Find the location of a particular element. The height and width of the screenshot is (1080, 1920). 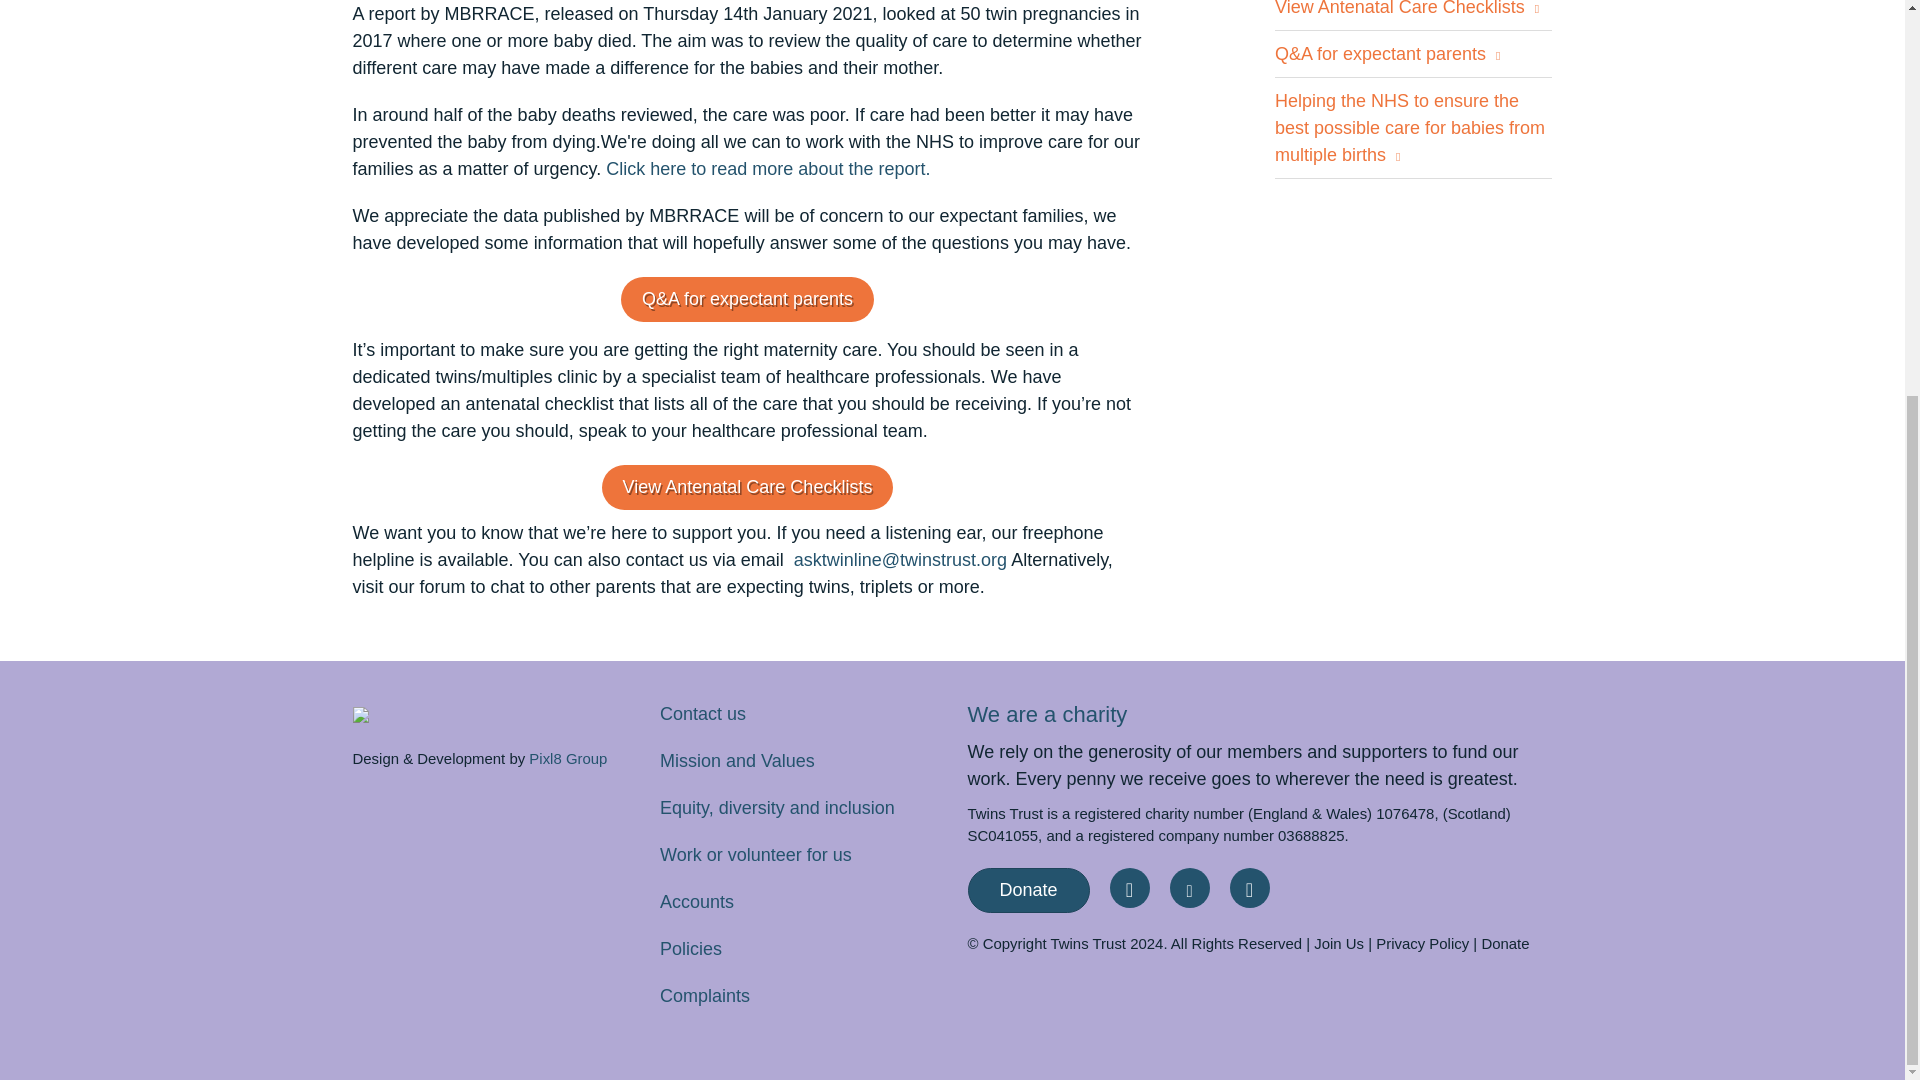

Donate is located at coordinates (1504, 943).